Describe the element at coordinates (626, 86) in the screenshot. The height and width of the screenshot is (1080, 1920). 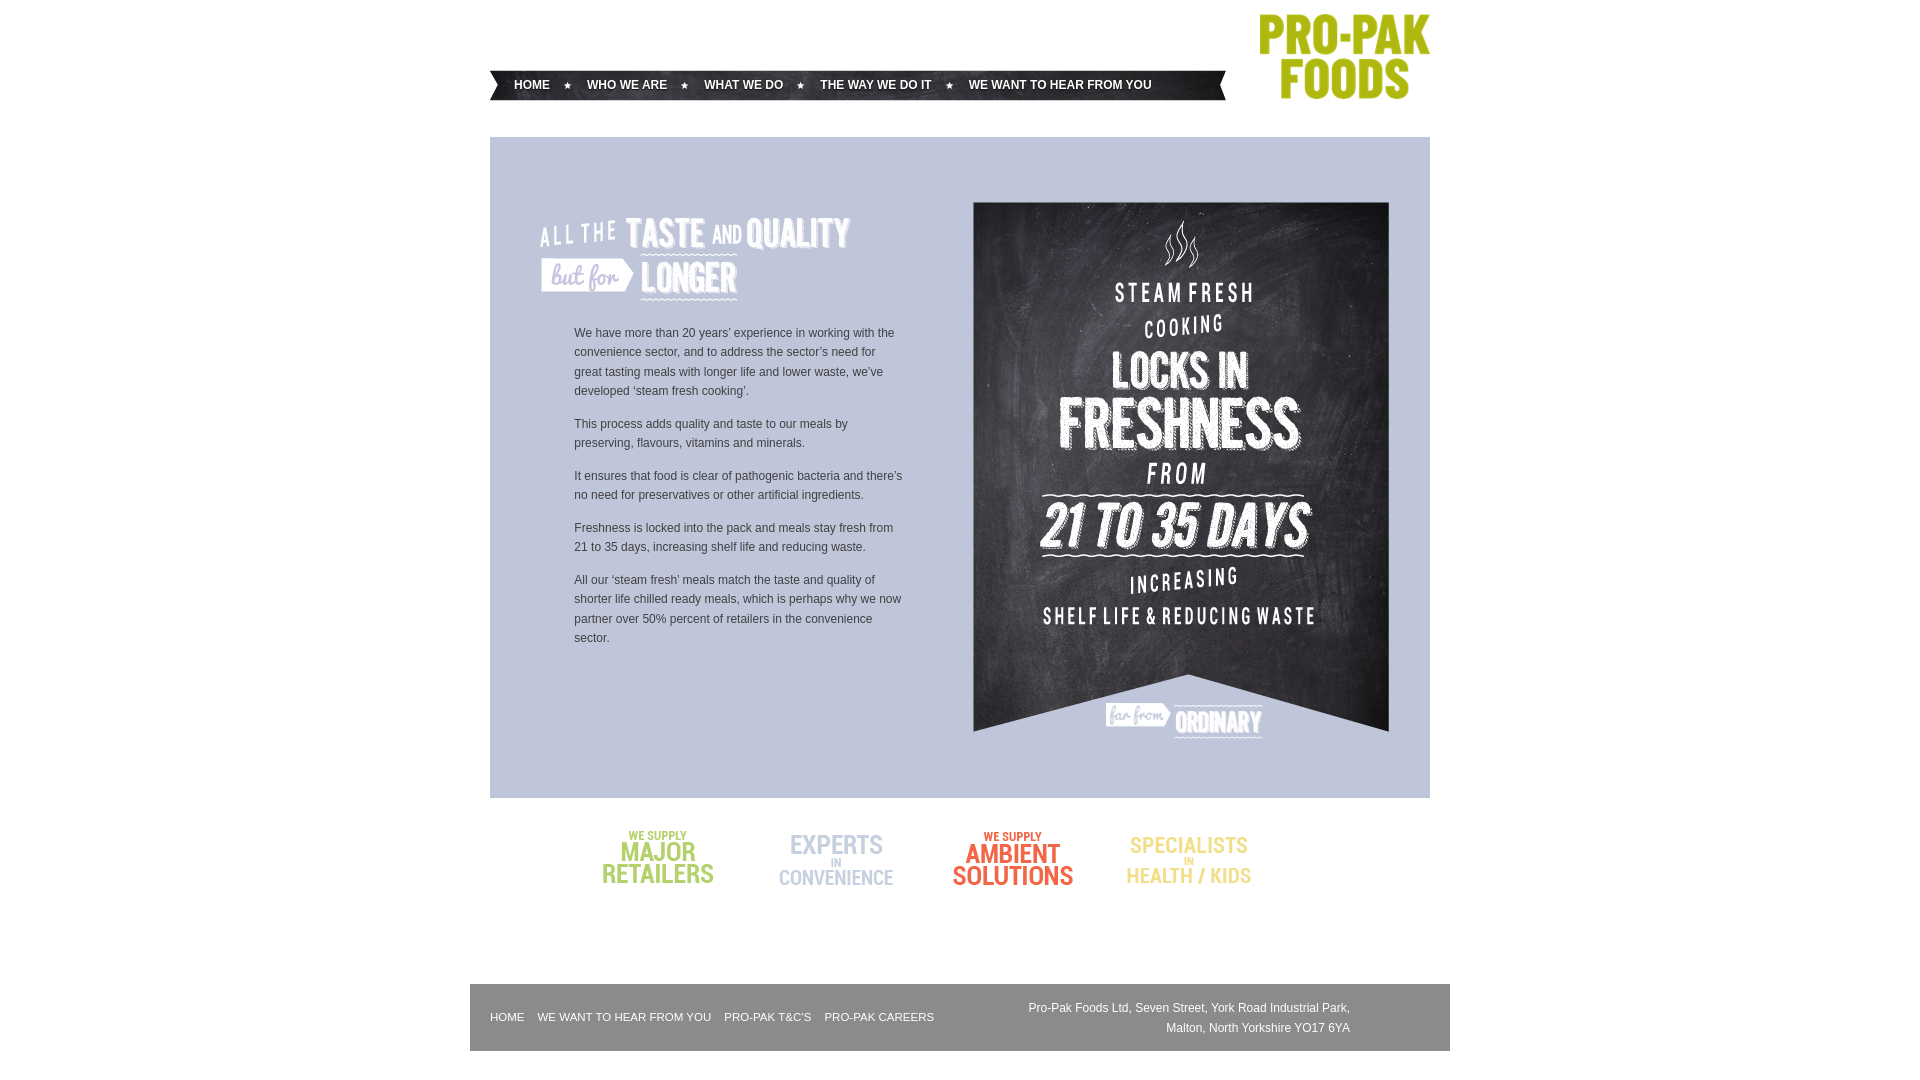
I see `WHO WE ARE` at that location.